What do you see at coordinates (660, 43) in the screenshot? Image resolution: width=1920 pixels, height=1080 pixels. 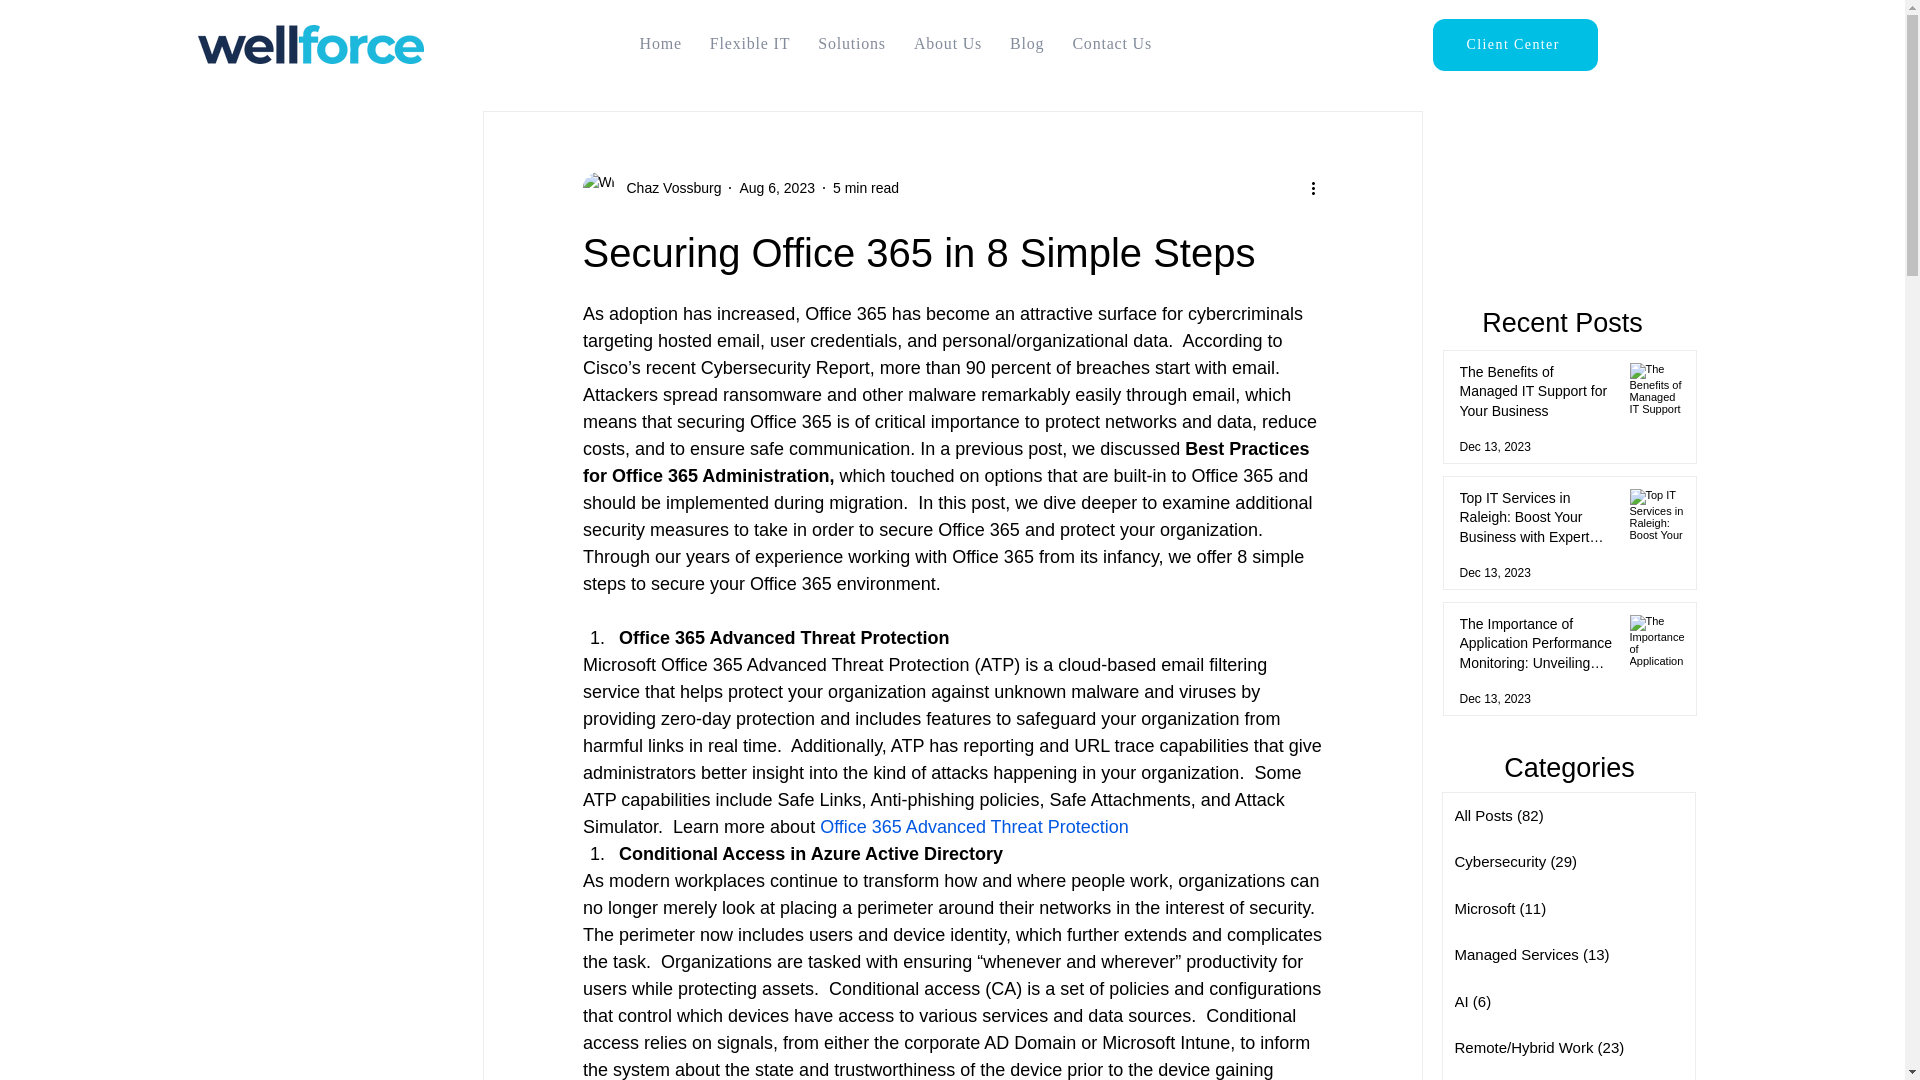 I see `Home` at bounding box center [660, 43].